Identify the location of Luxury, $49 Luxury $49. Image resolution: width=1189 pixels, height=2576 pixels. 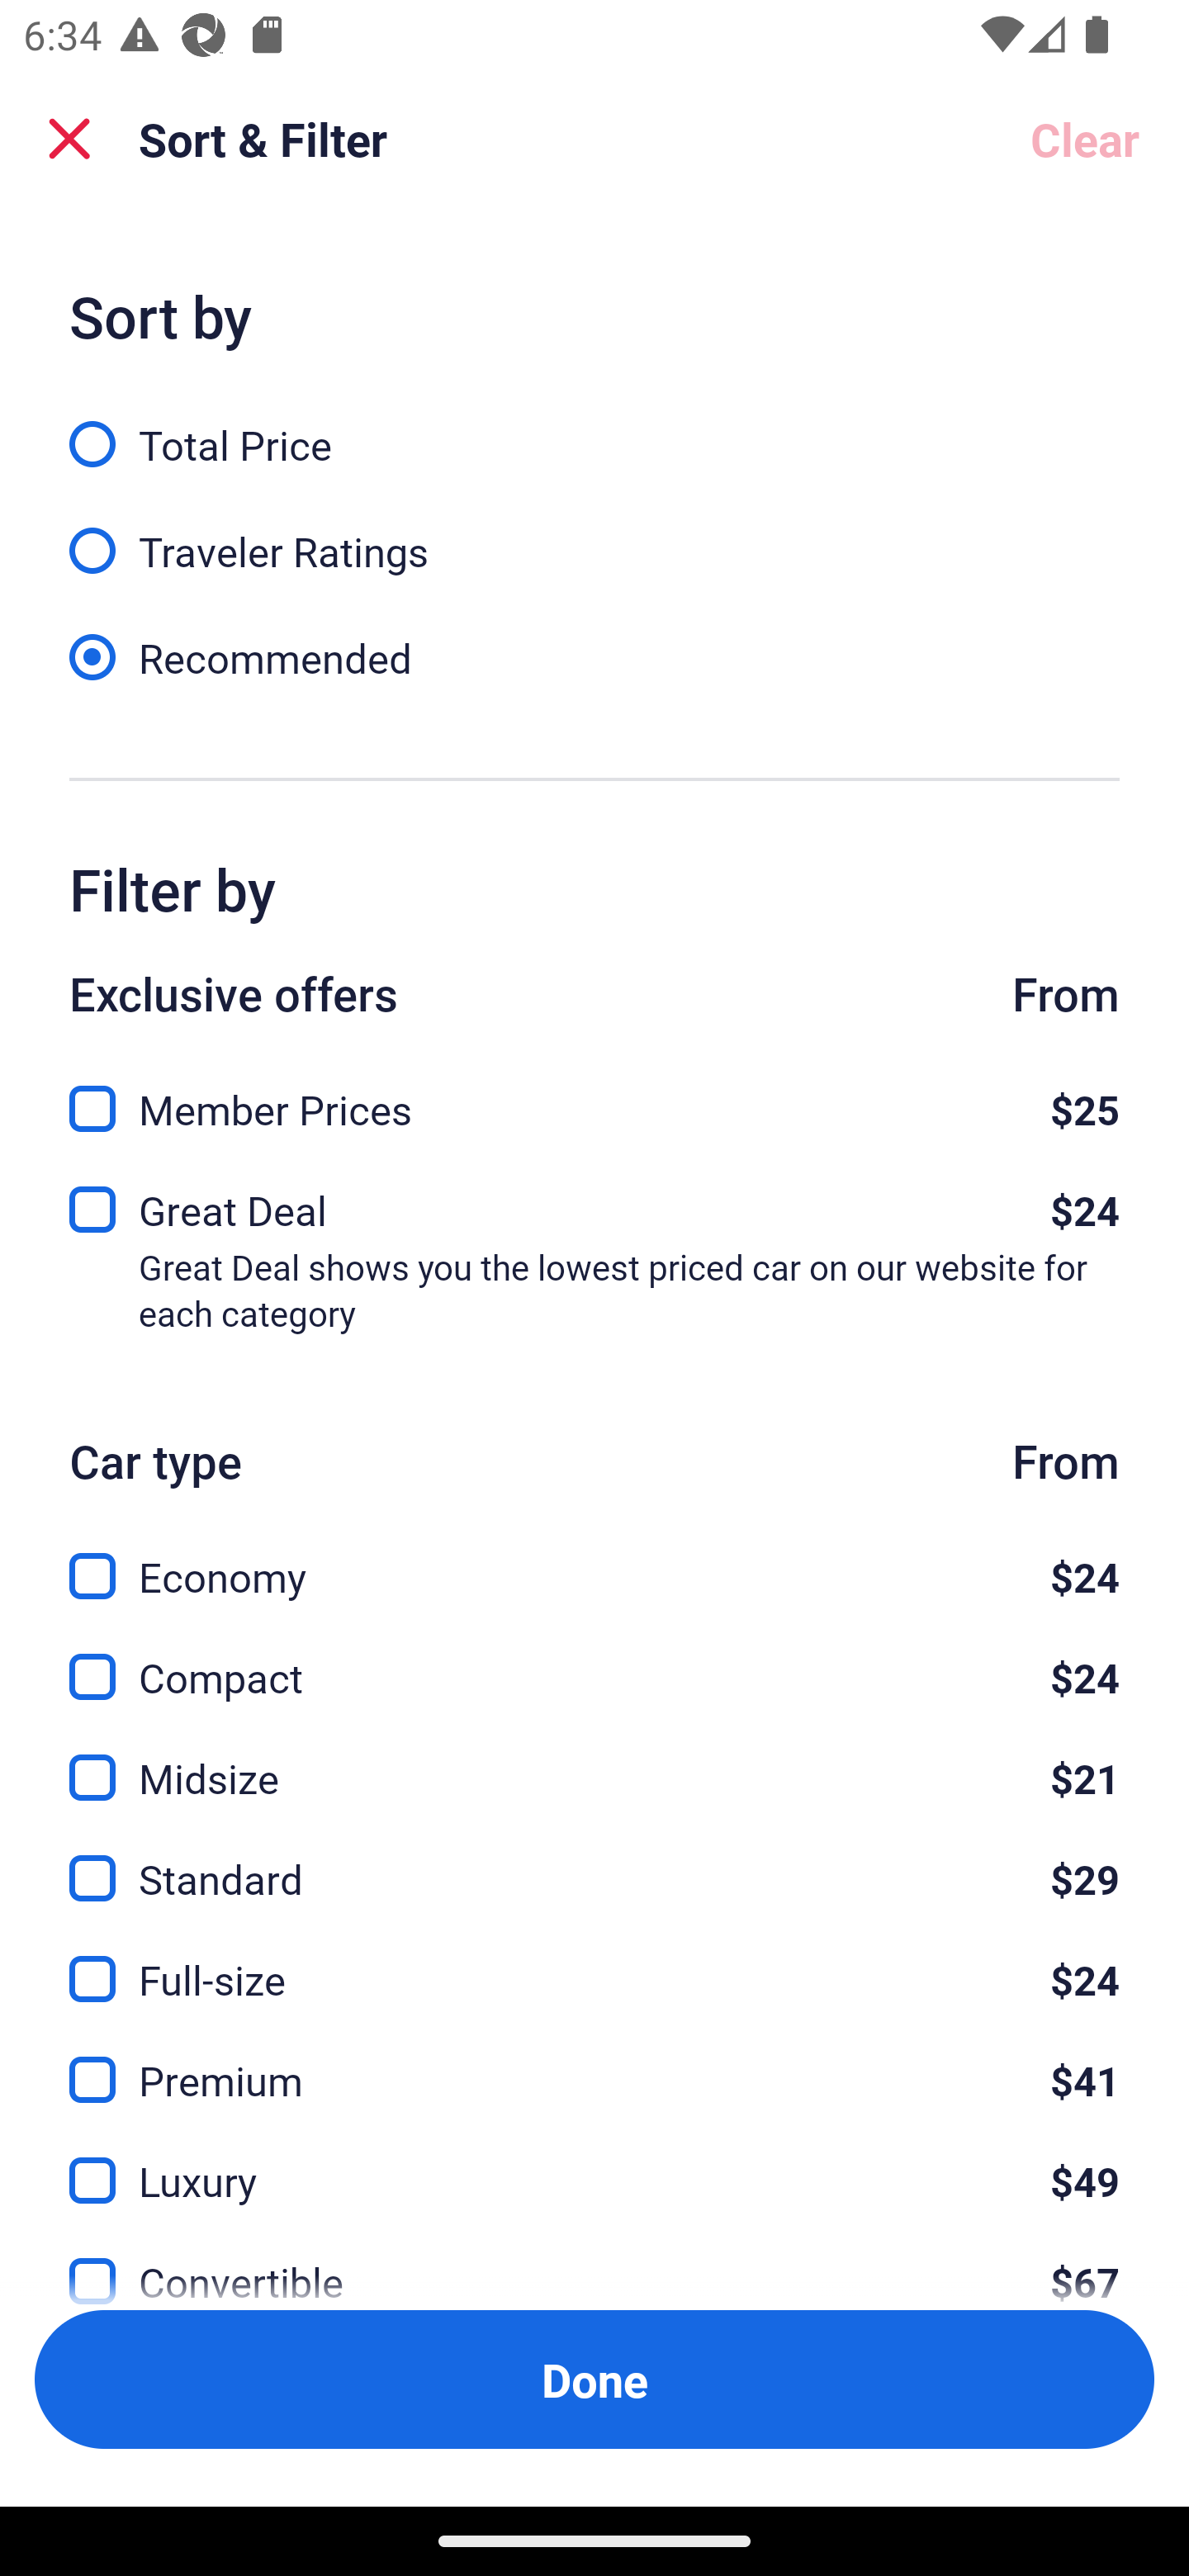
(594, 2162).